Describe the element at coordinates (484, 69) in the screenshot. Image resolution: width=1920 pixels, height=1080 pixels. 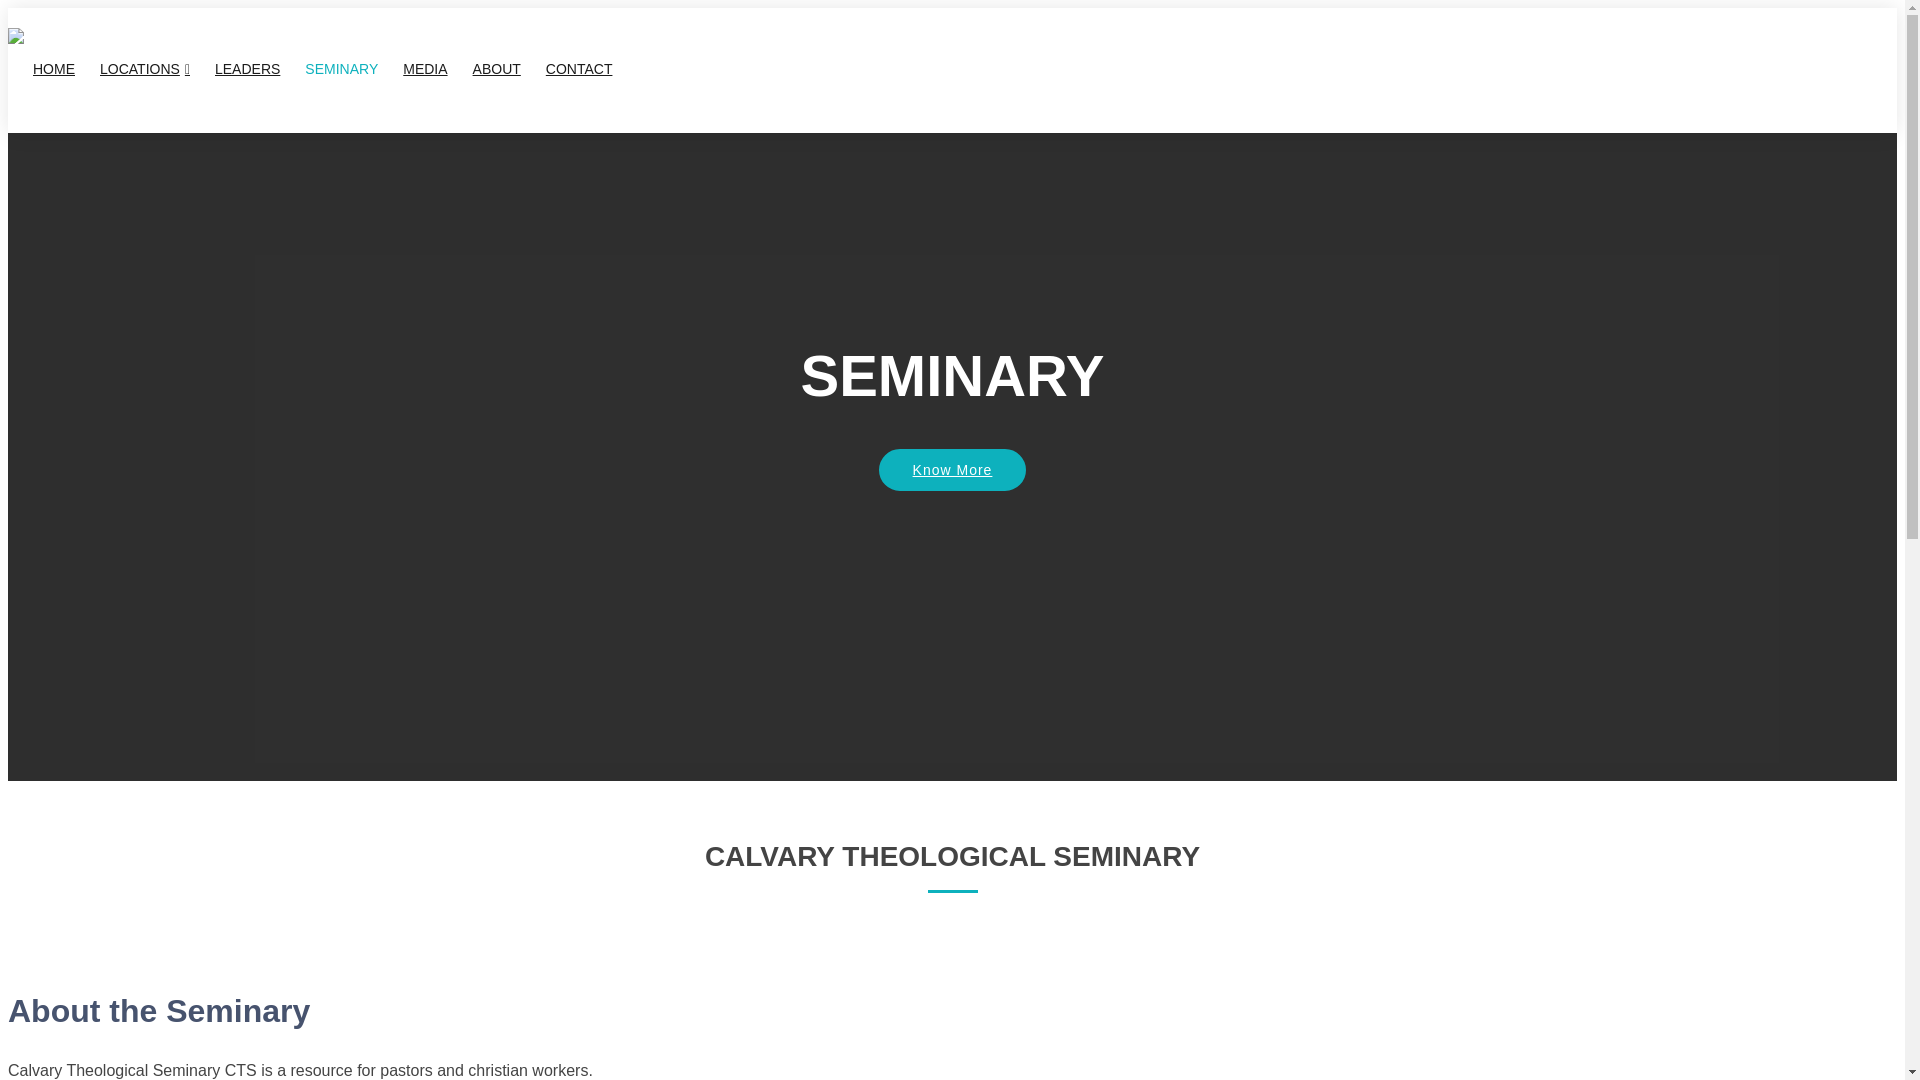
I see `ABOUT` at that location.